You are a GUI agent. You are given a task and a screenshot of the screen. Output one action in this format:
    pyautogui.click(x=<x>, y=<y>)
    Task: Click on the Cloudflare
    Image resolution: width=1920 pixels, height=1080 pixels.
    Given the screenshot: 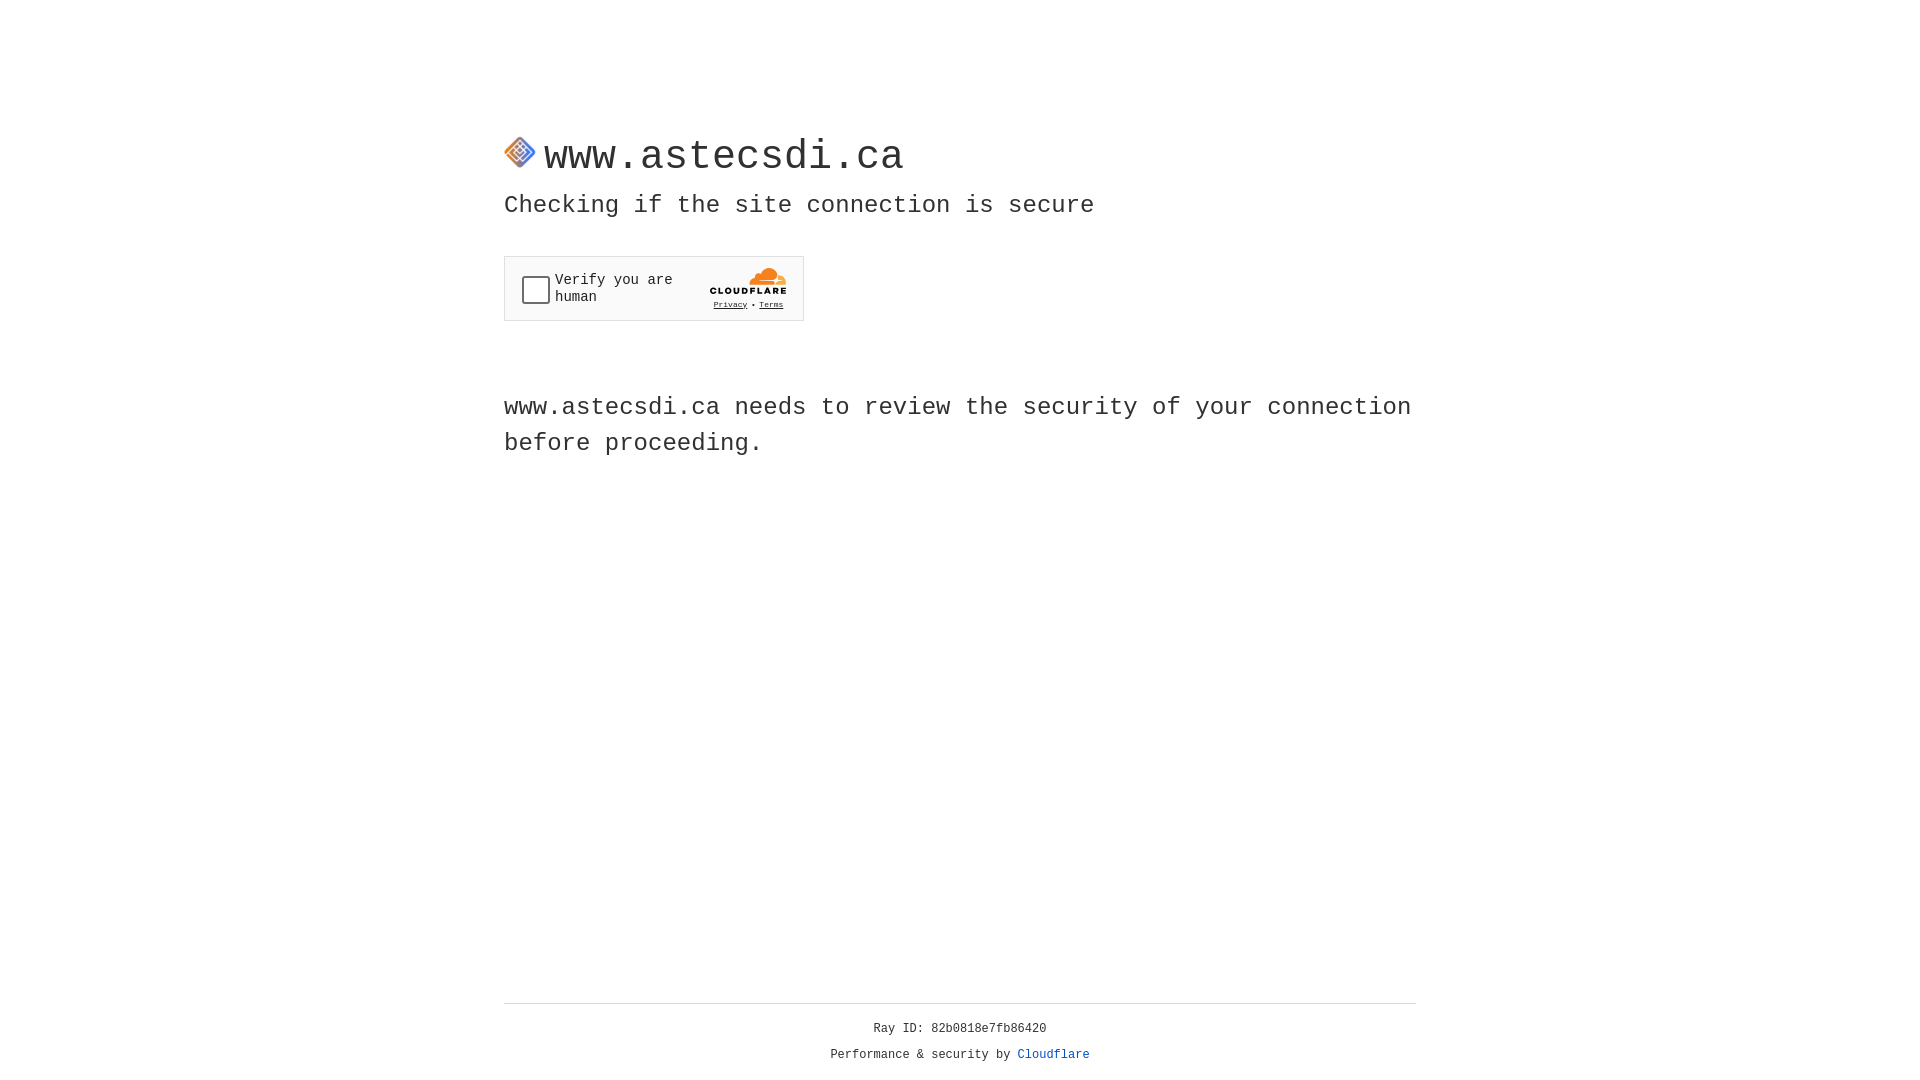 What is the action you would take?
    pyautogui.click(x=1054, y=1055)
    